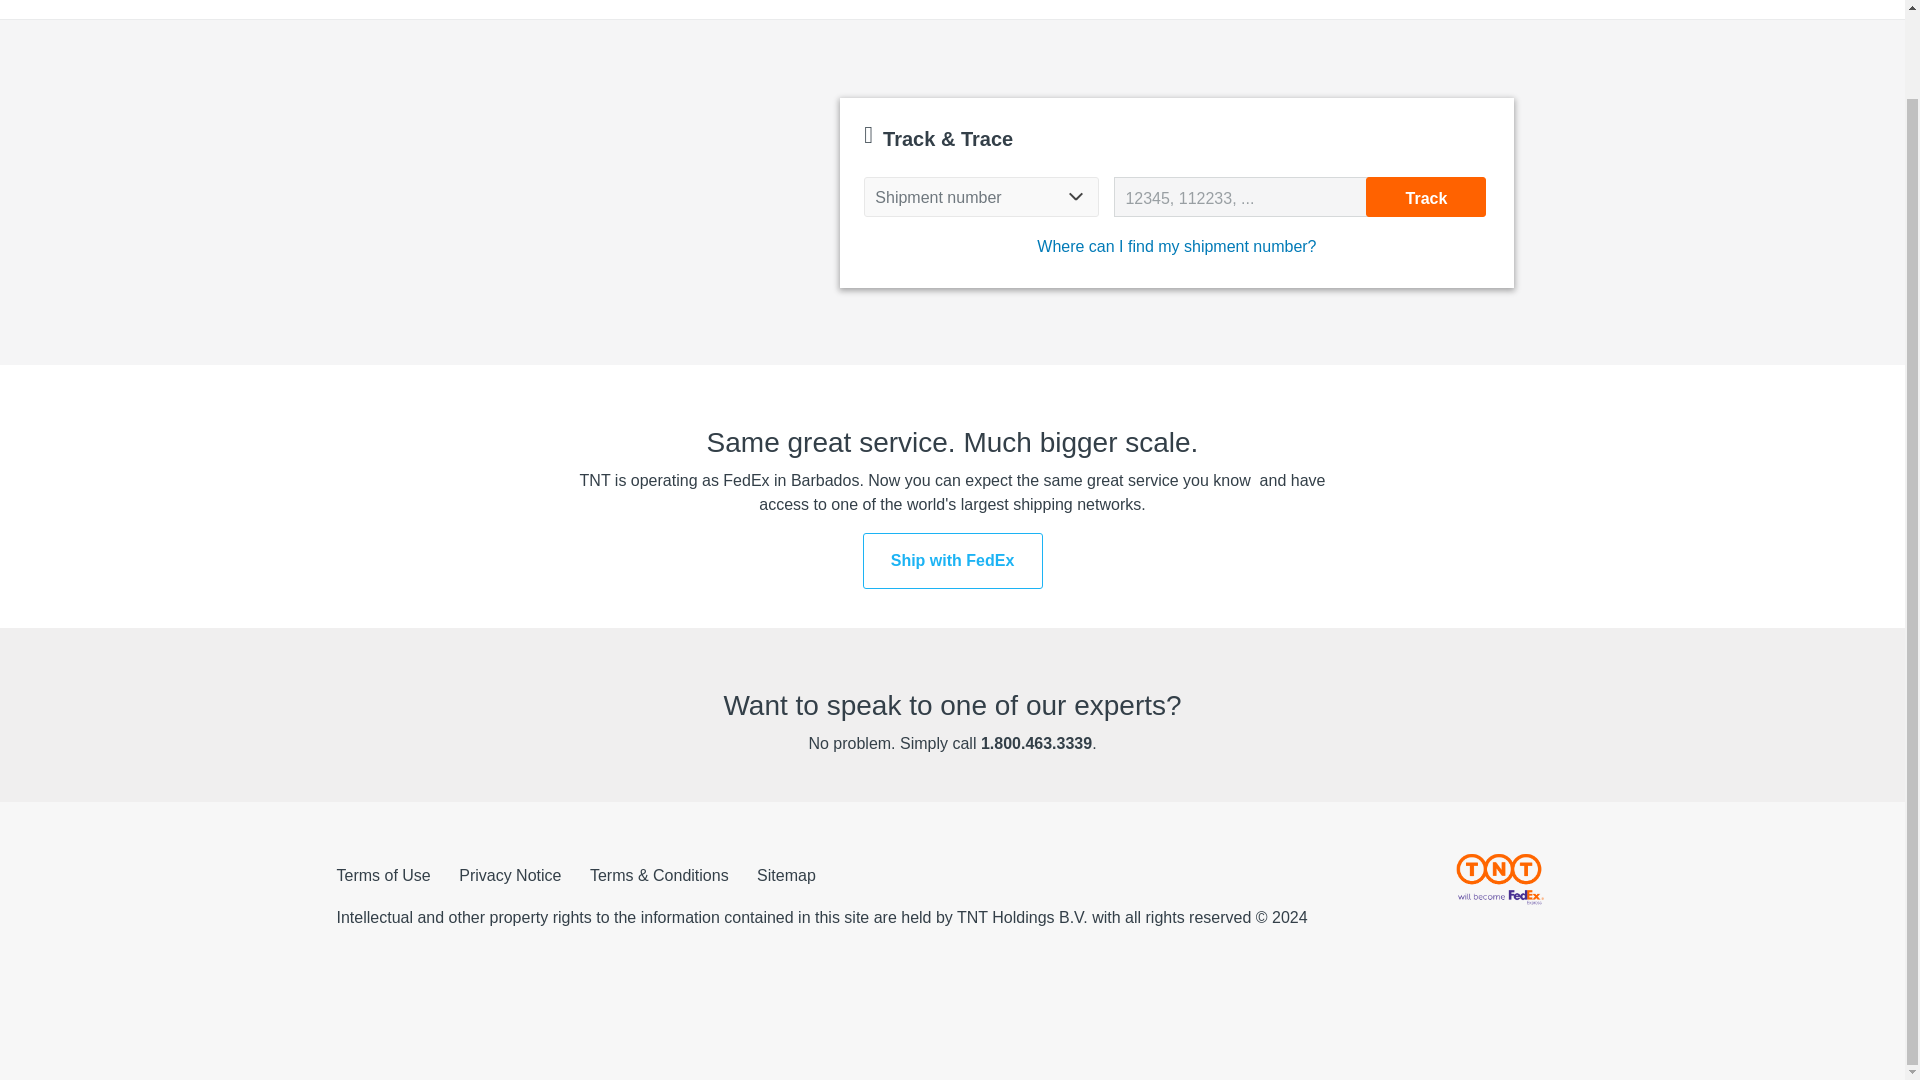 This screenshot has width=1920, height=1080. I want to click on Sitemap, so click(786, 876).